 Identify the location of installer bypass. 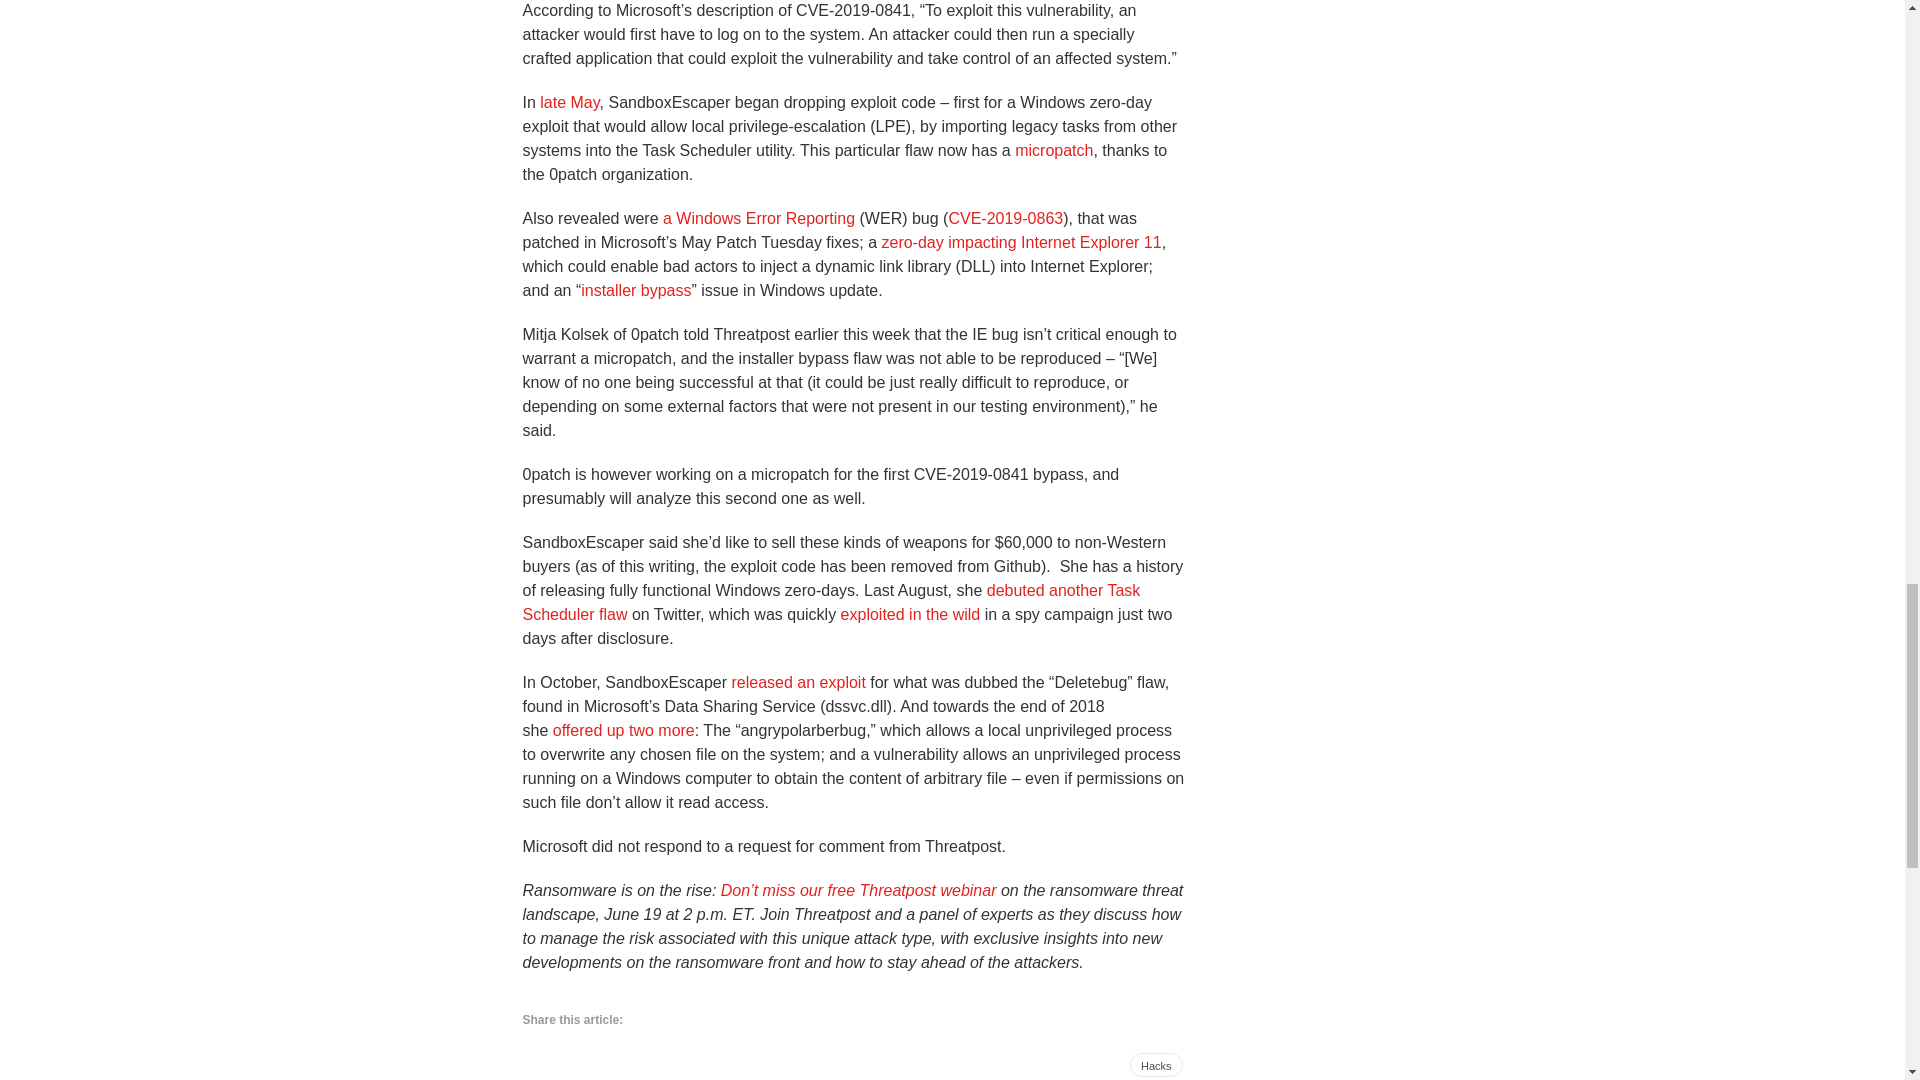
(636, 290).